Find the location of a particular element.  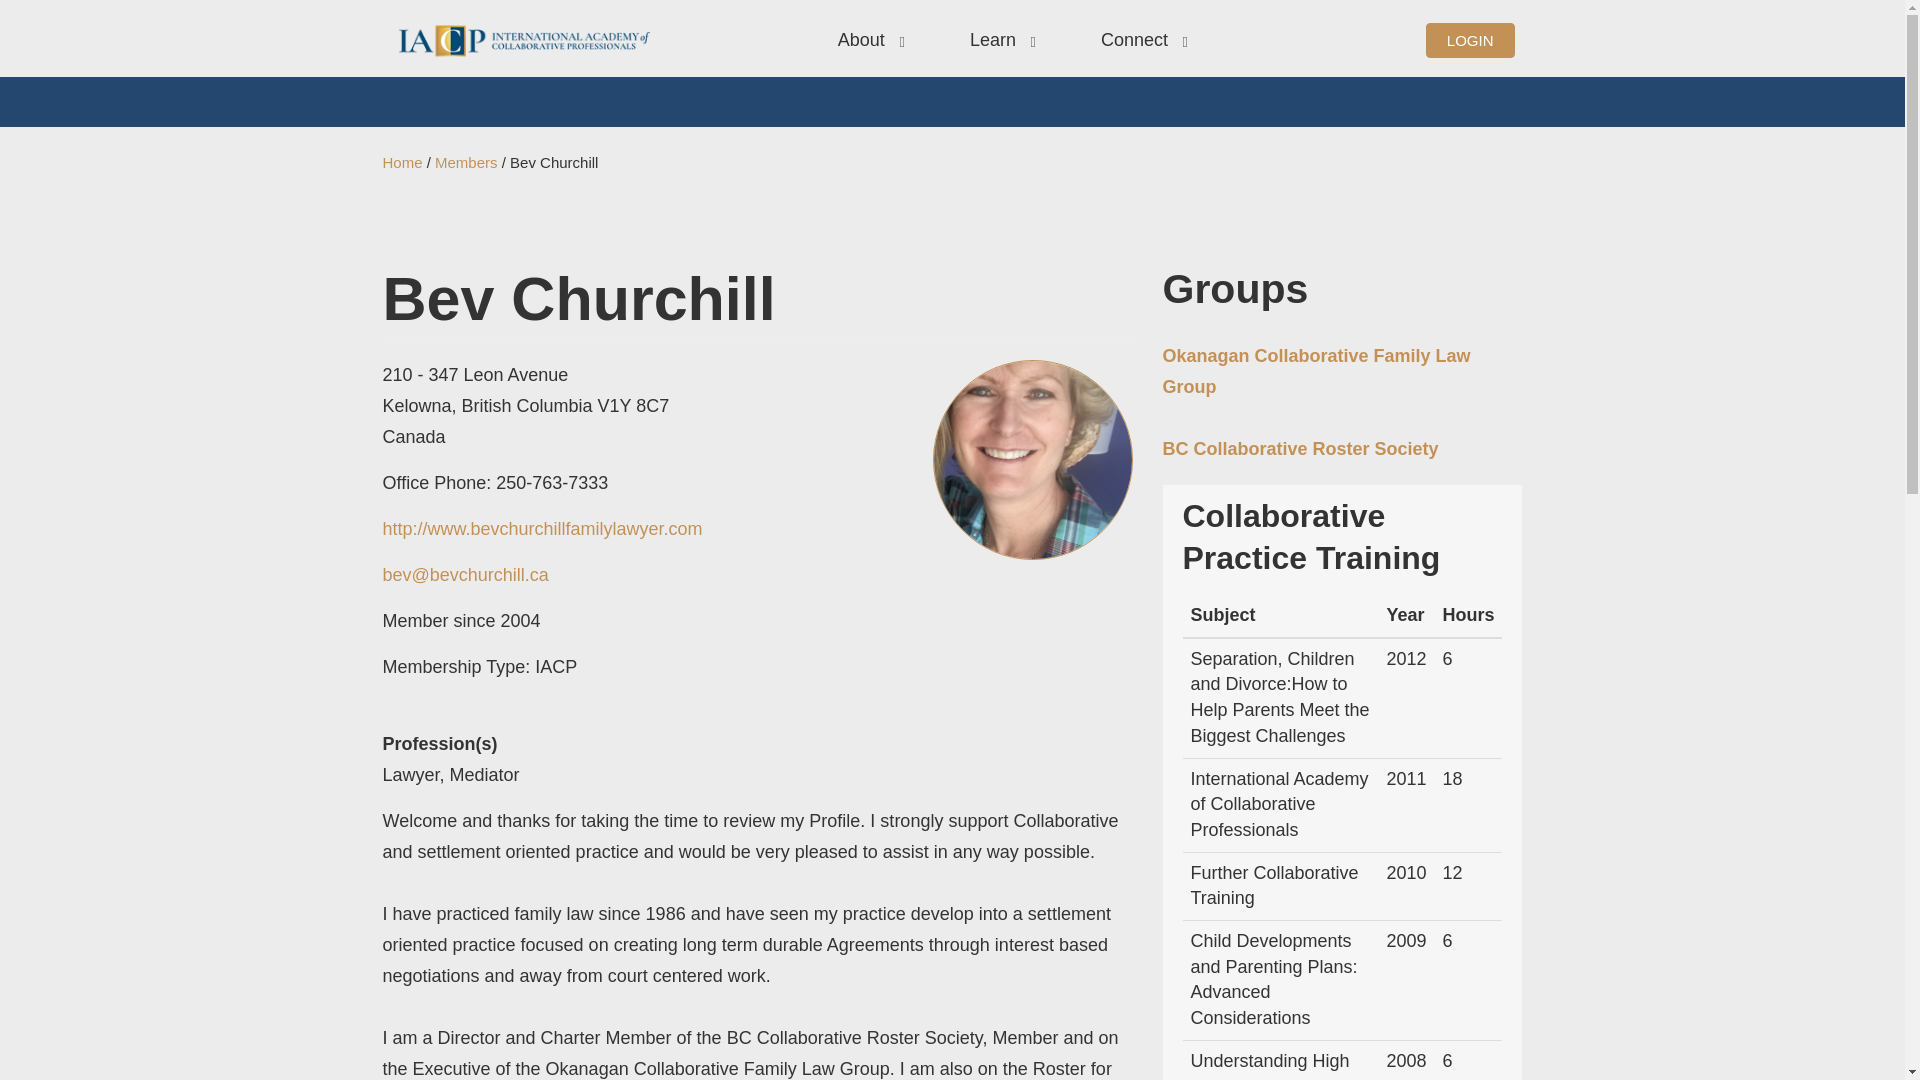

Home is located at coordinates (402, 162).